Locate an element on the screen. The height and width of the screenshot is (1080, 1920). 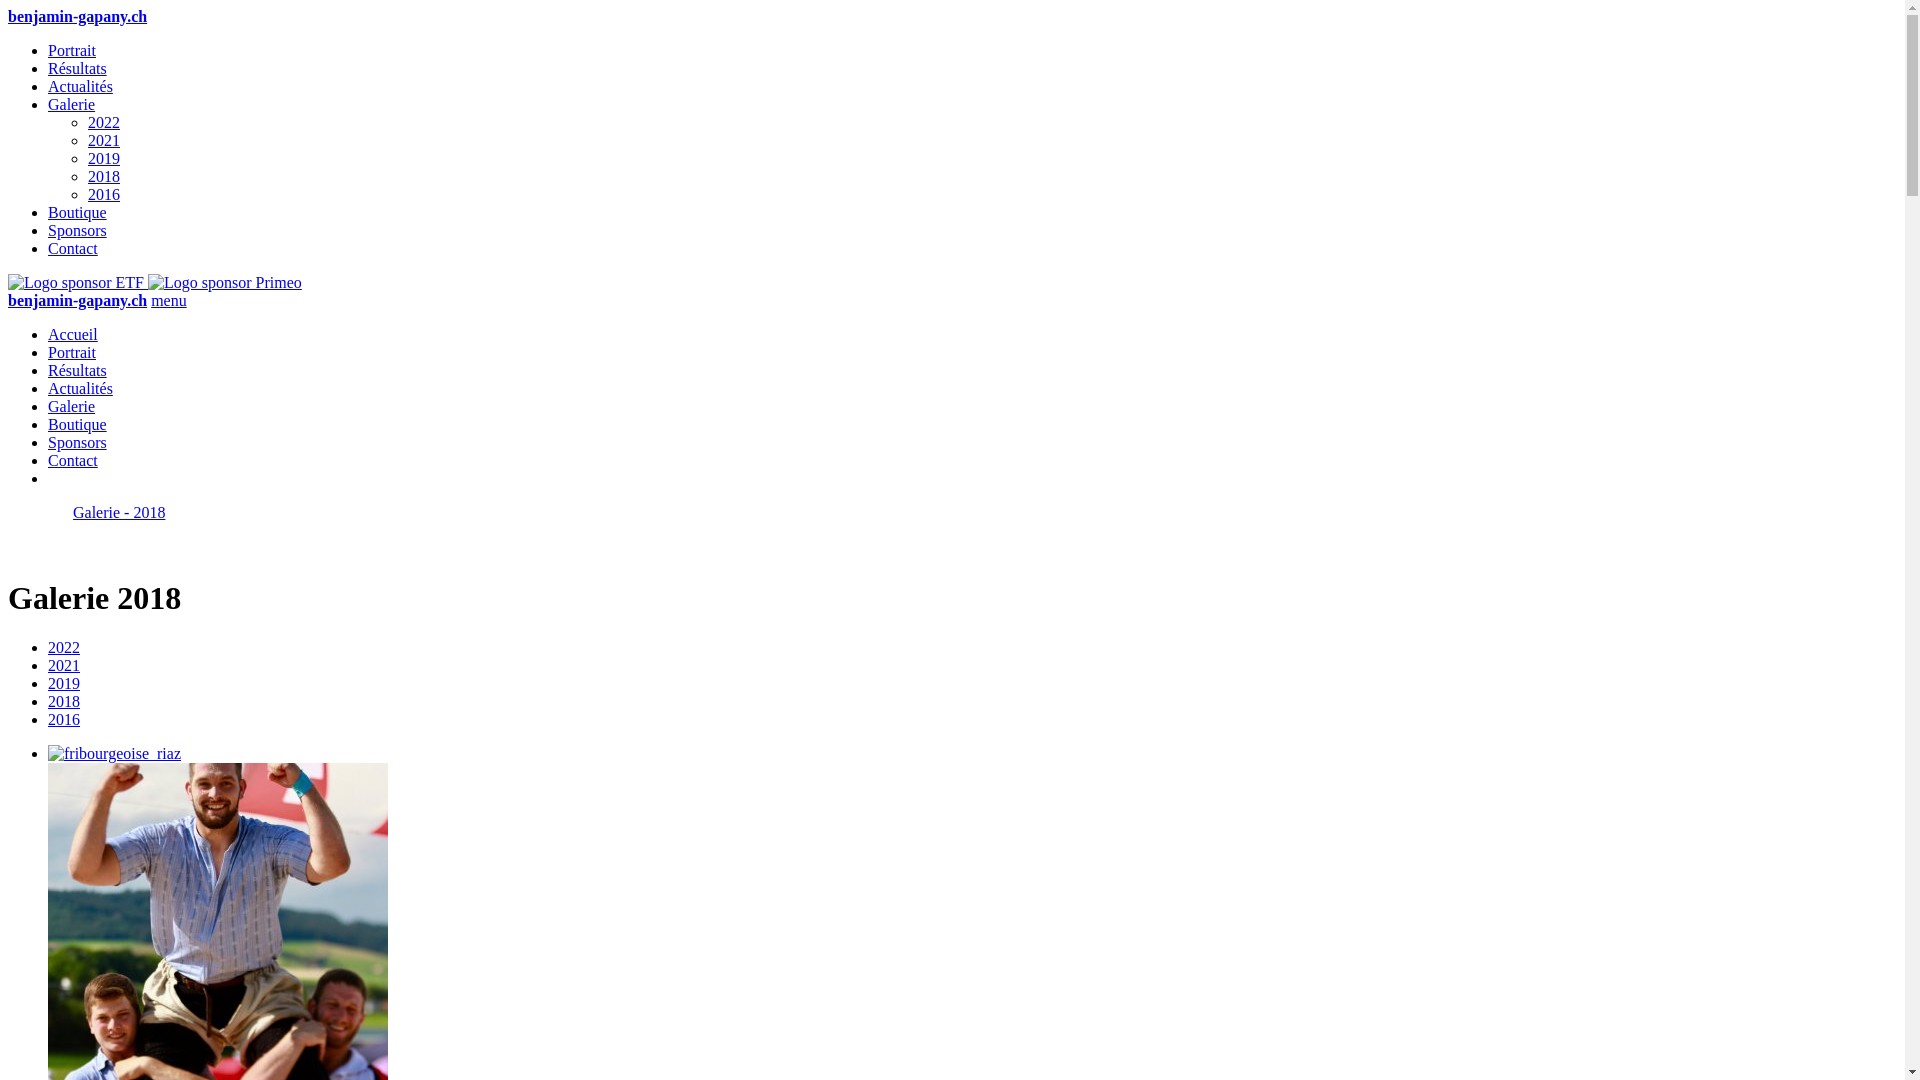
Portrait is located at coordinates (72, 50).